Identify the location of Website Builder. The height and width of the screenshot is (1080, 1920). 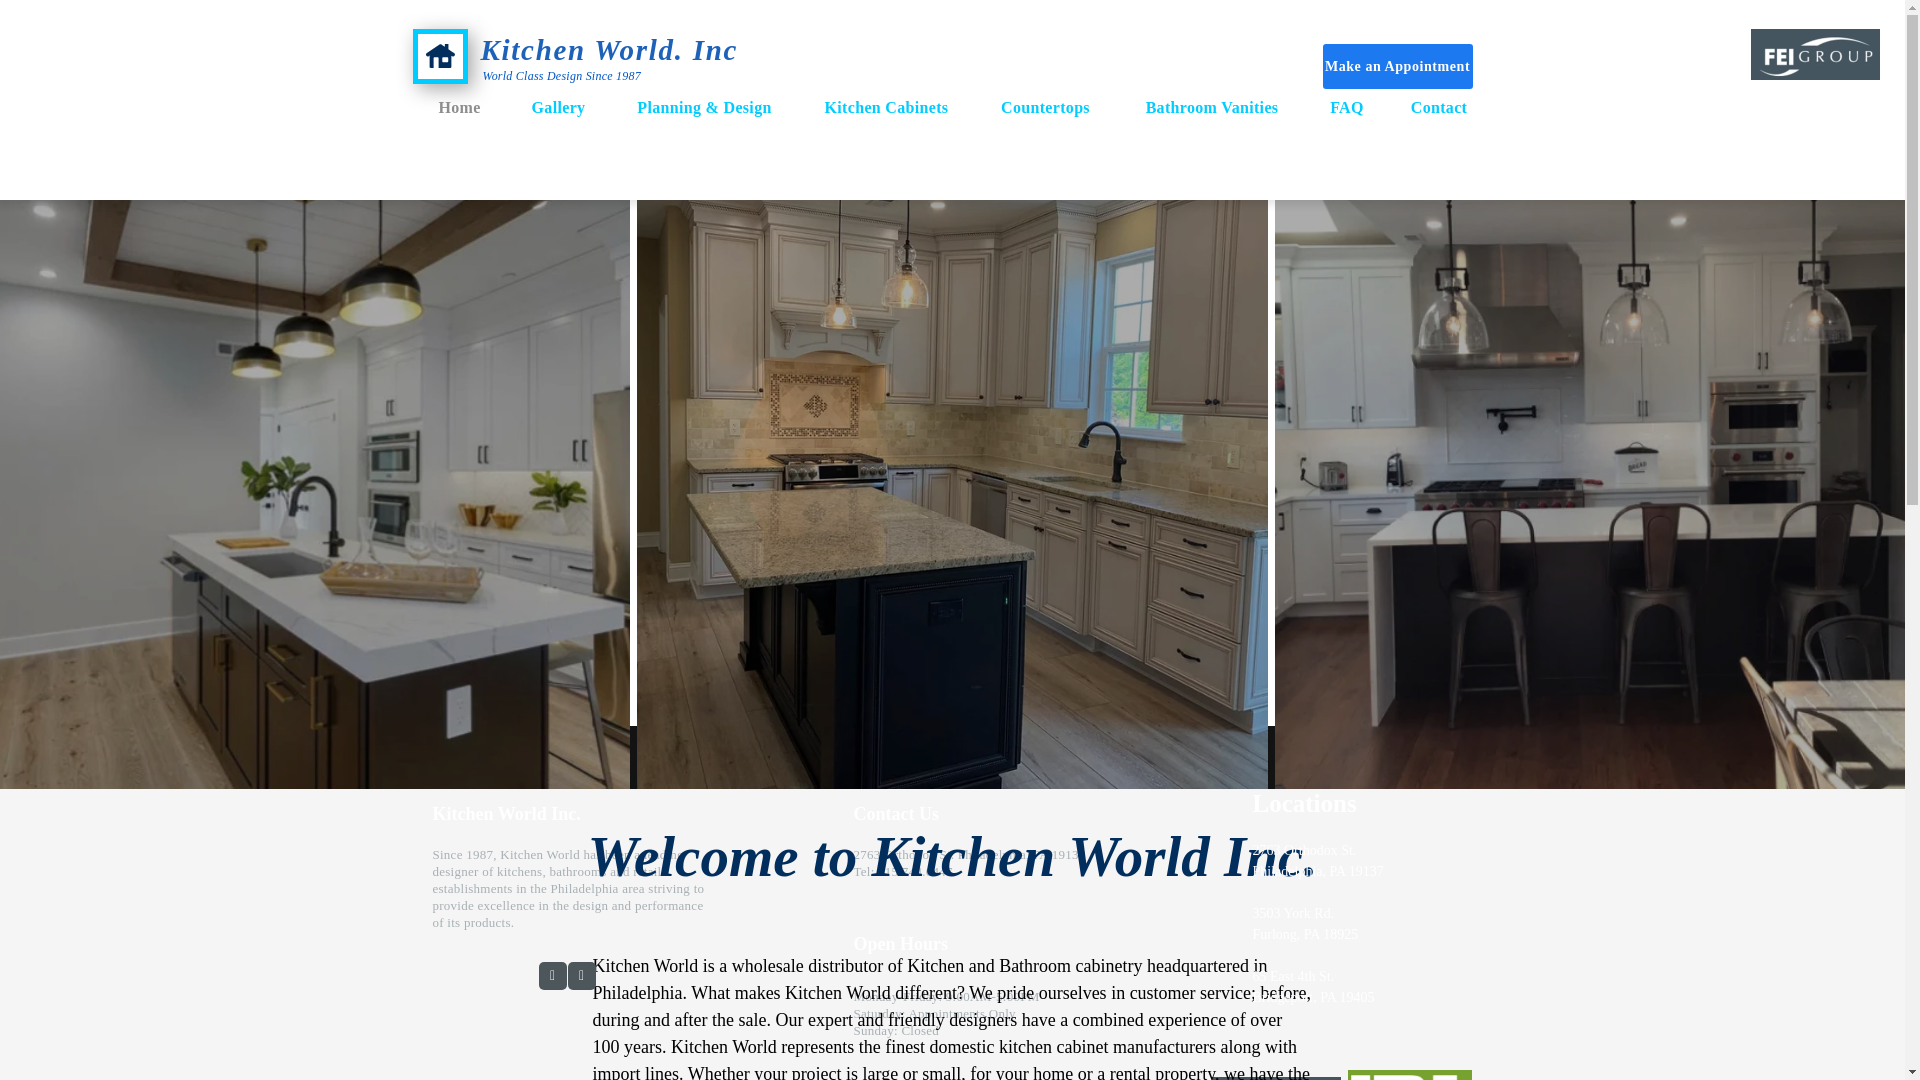
(1093, 953).